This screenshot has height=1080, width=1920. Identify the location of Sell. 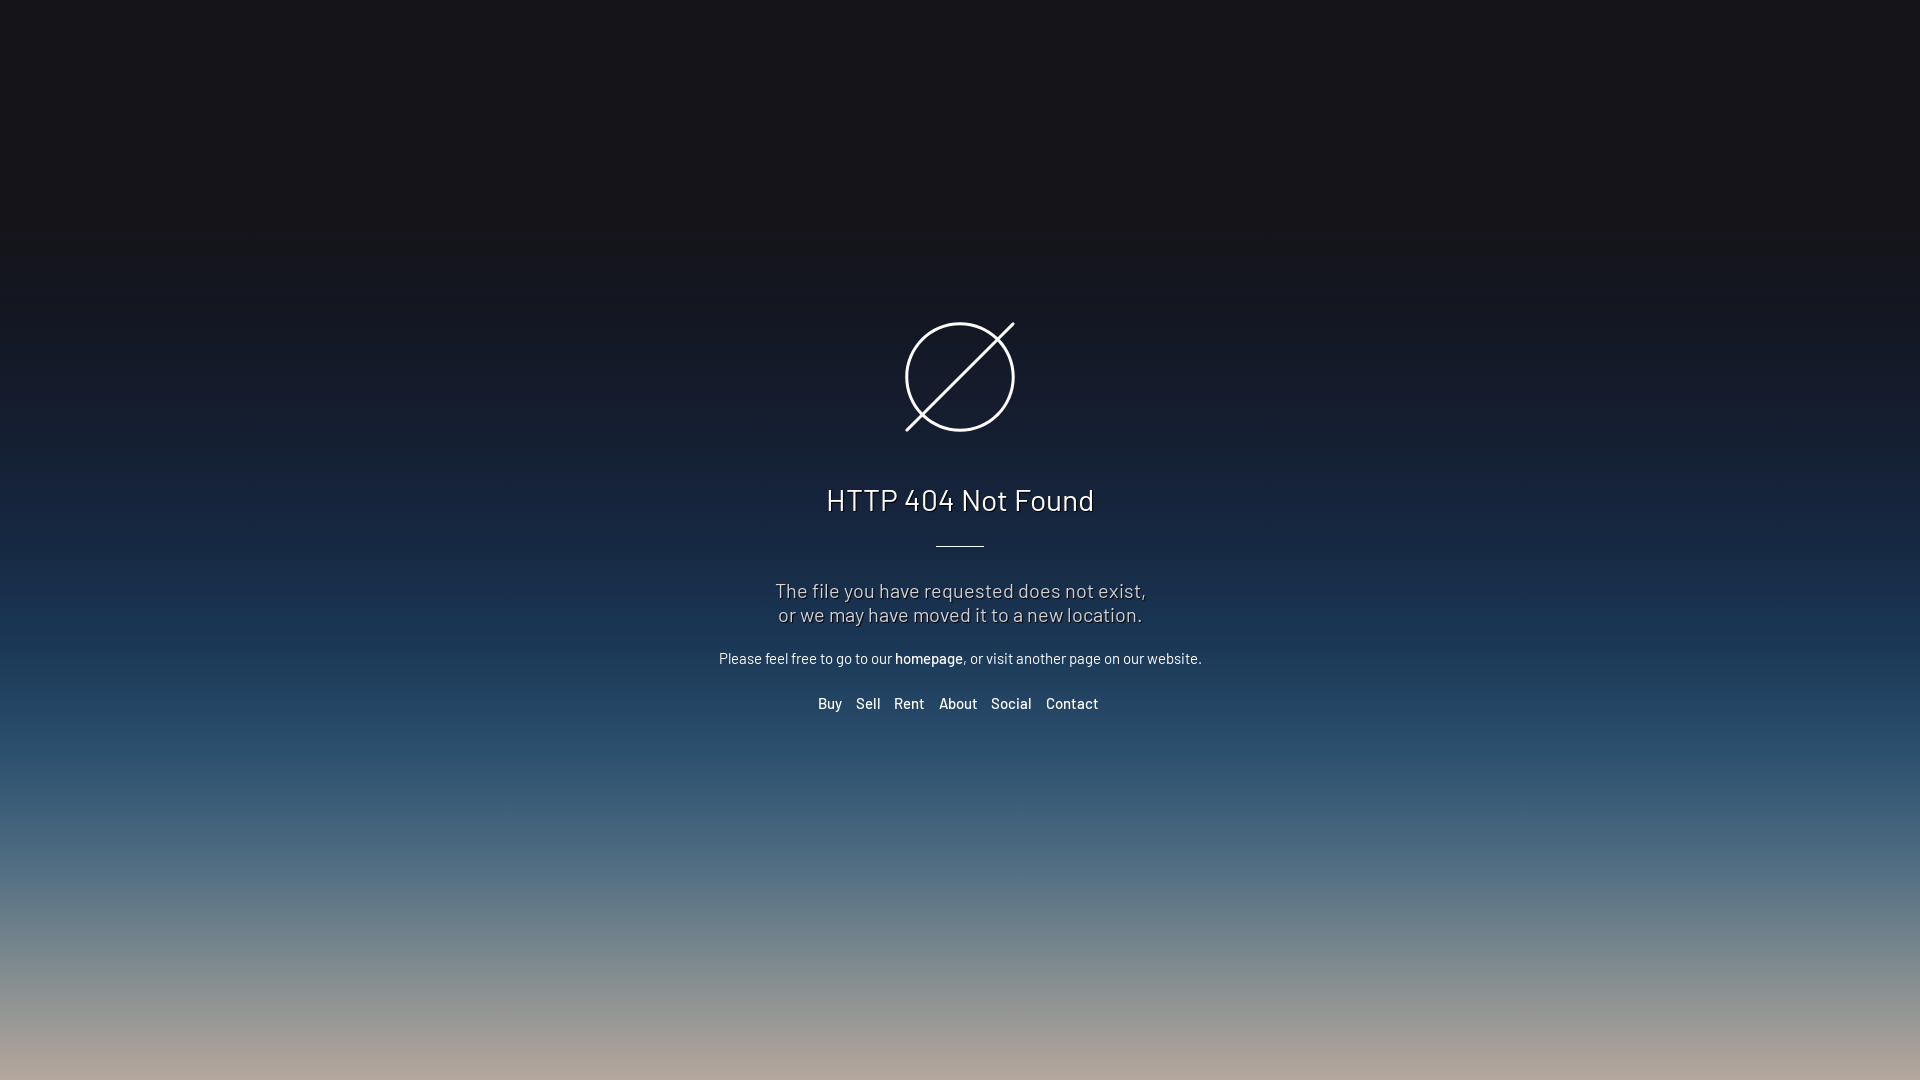
(868, 703).